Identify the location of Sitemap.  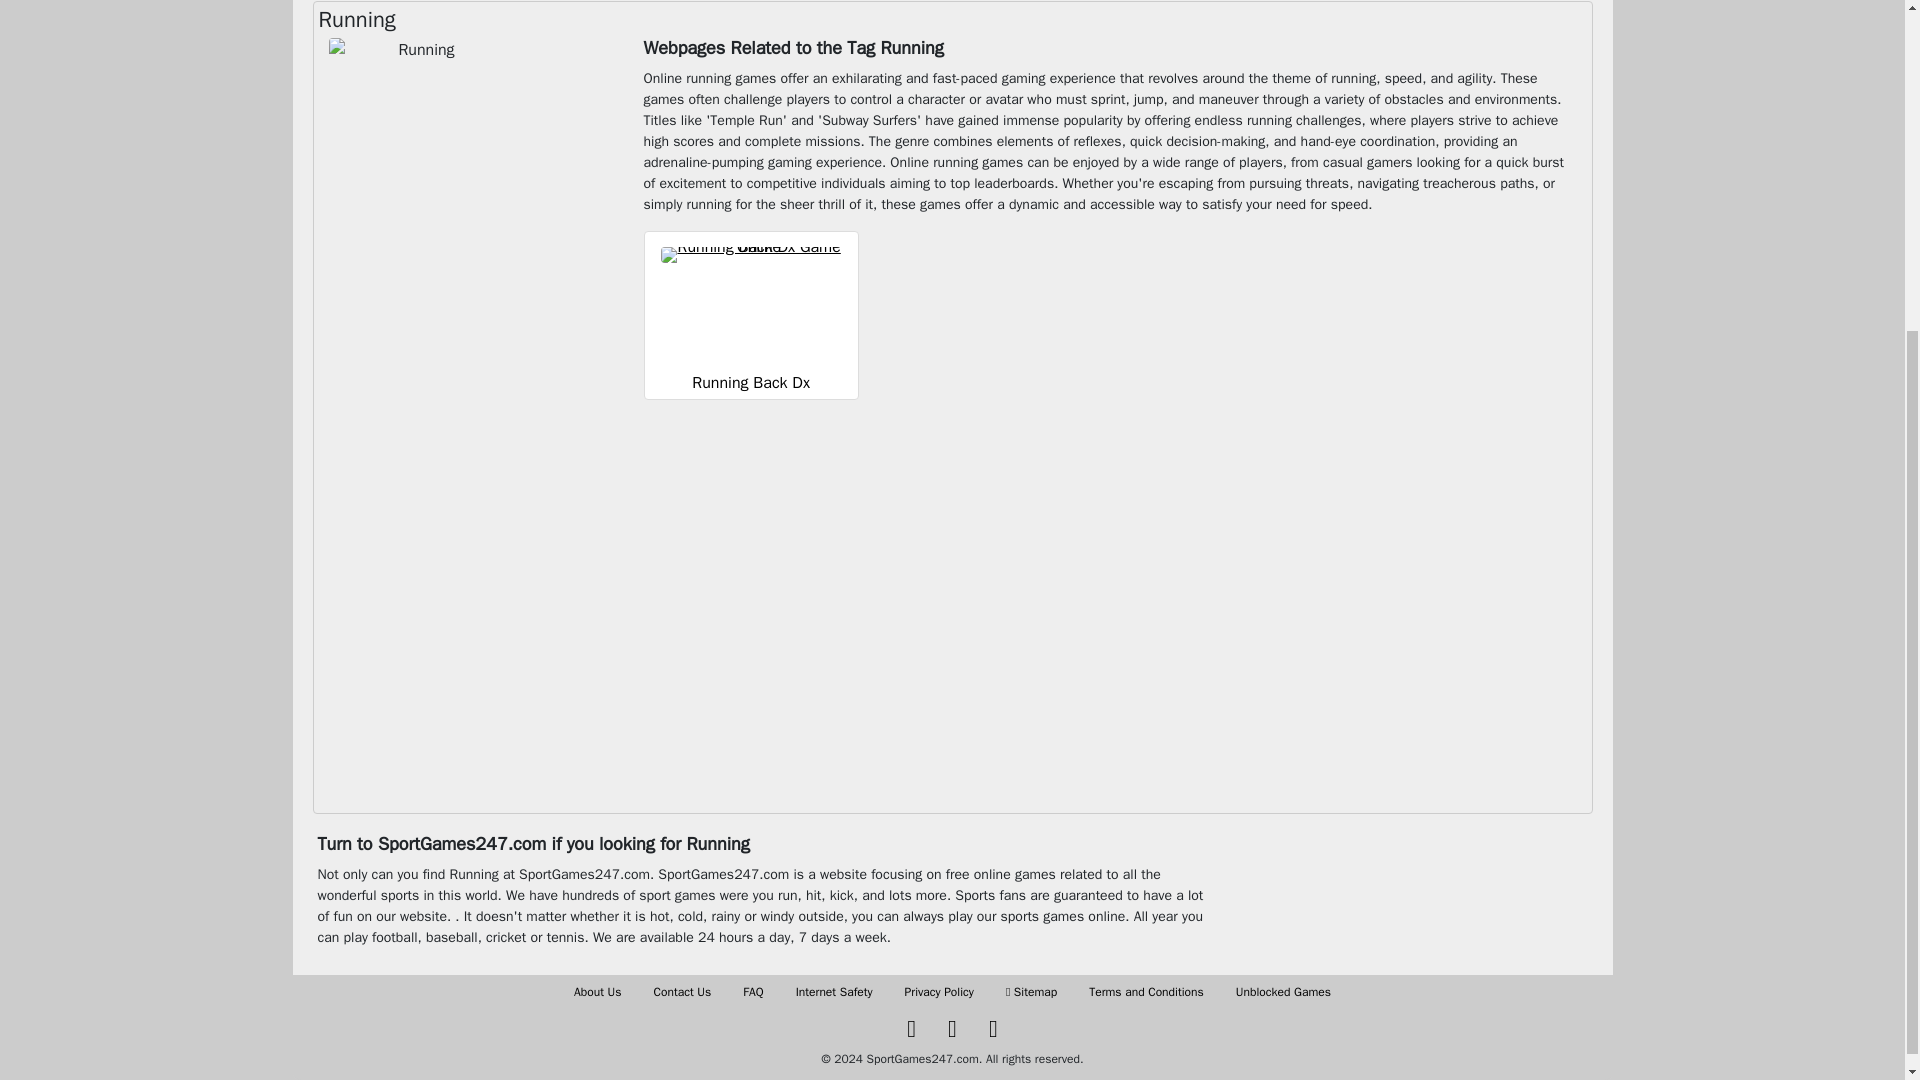
(1032, 992).